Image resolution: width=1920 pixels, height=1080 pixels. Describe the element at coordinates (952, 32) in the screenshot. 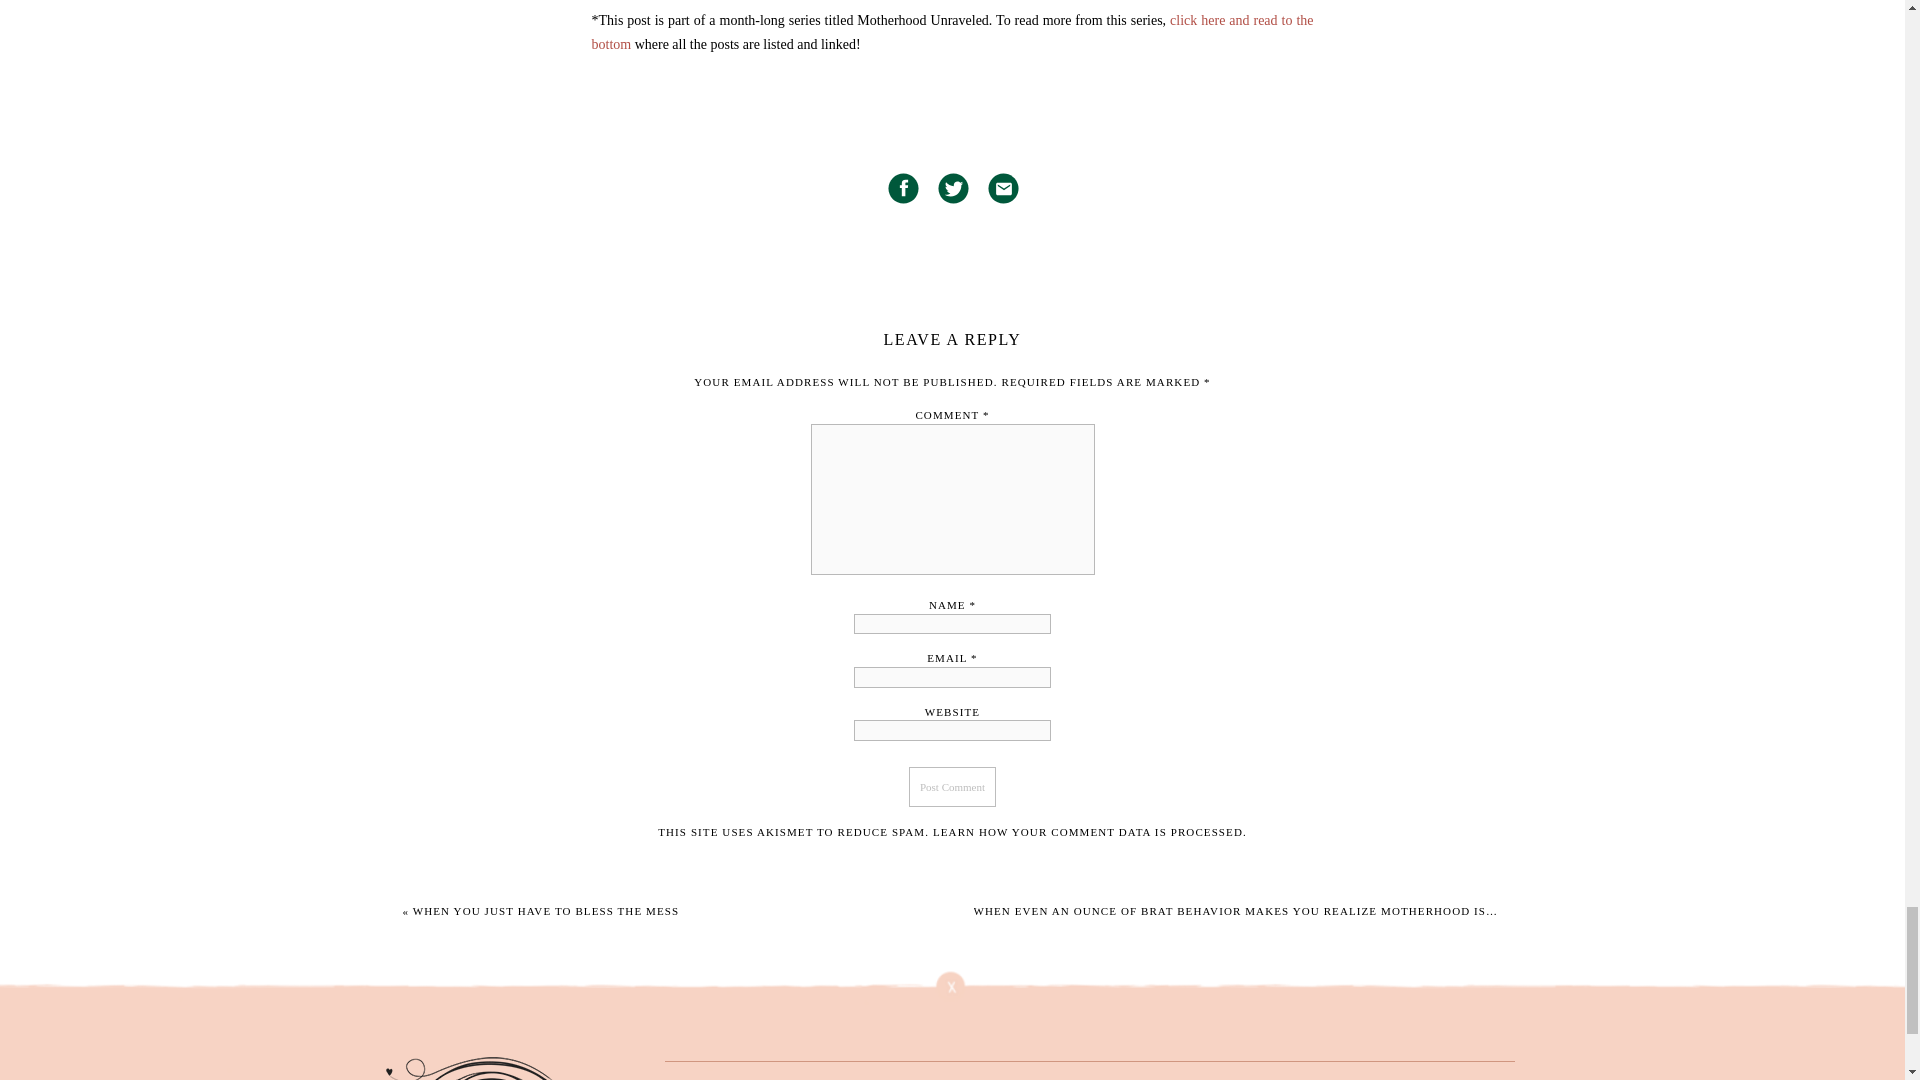

I see `click here and read to the bottom` at that location.